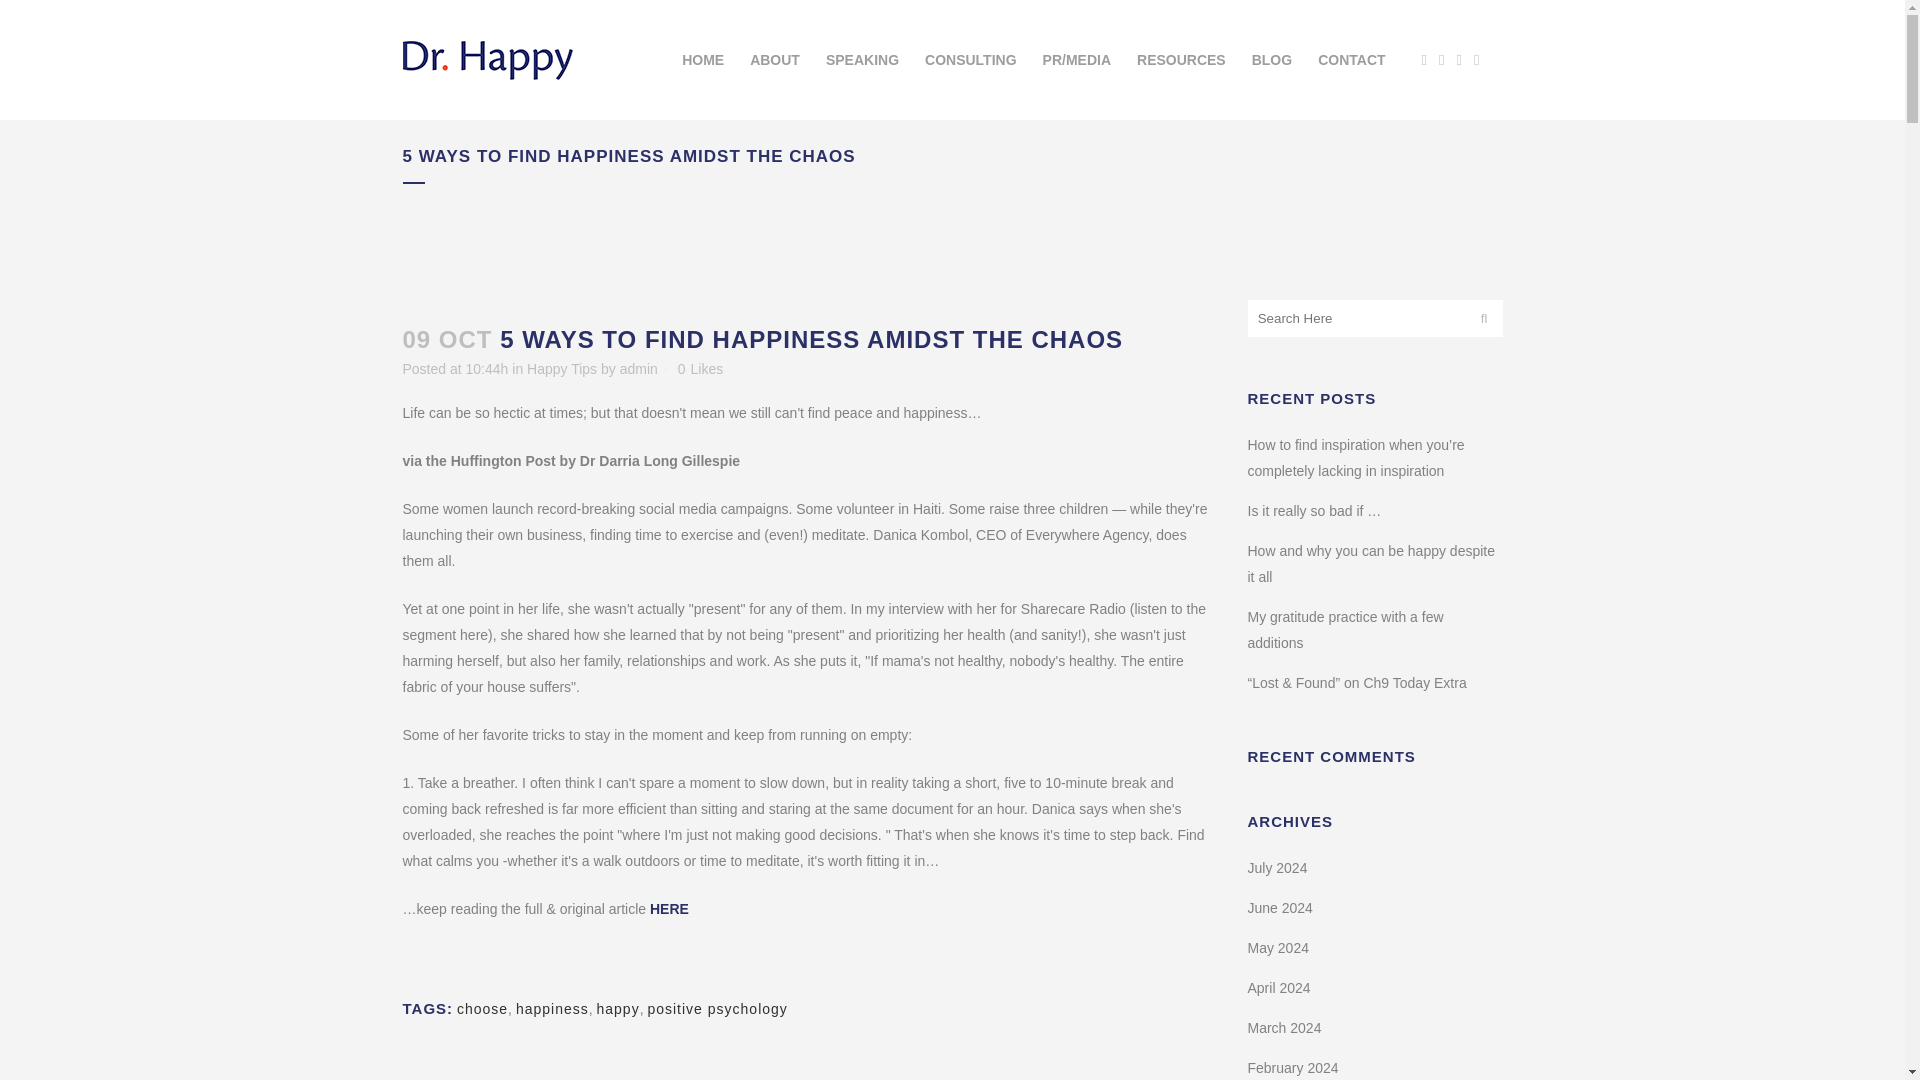 The height and width of the screenshot is (1080, 1920). Describe the element at coordinates (717, 1009) in the screenshot. I see `positive psychology` at that location.